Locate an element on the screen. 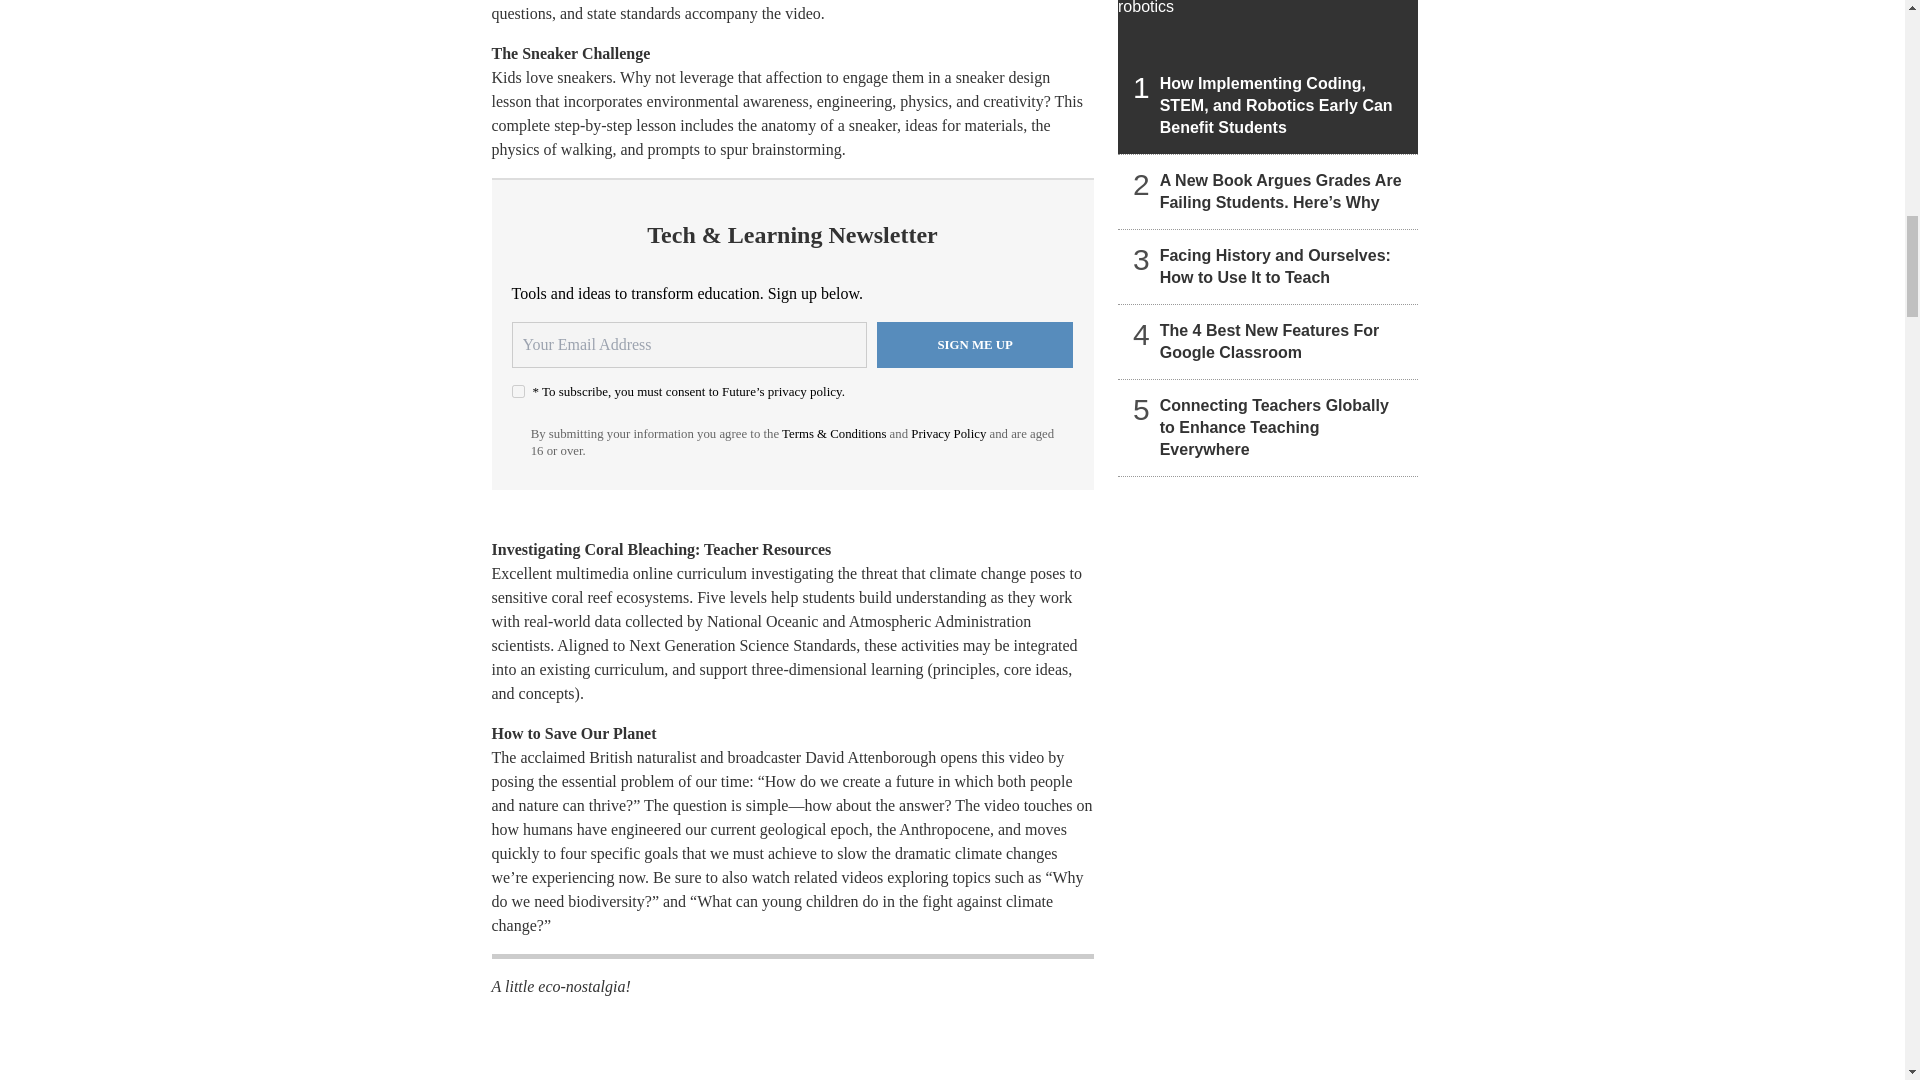 The width and height of the screenshot is (1920, 1080). on is located at coordinates (518, 391).